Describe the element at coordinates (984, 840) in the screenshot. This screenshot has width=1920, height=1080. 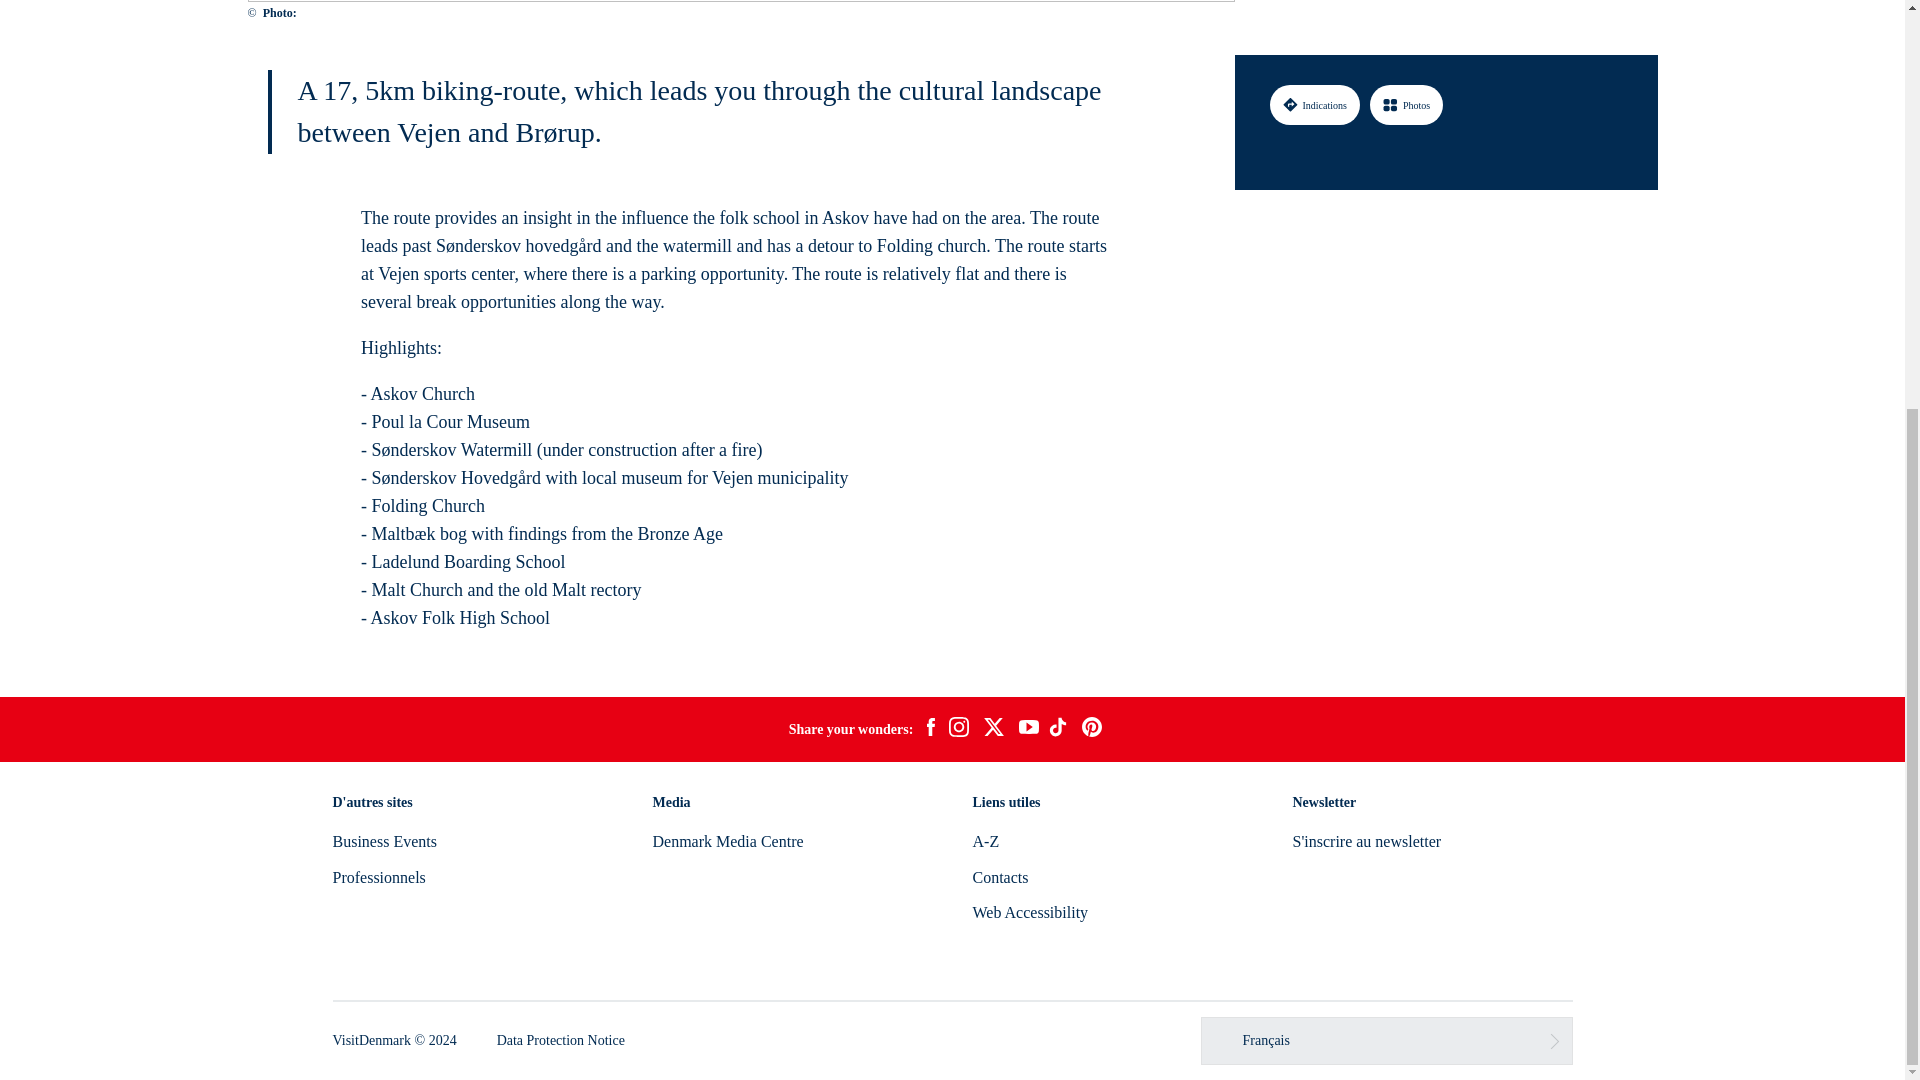
I see `A-Z` at that location.